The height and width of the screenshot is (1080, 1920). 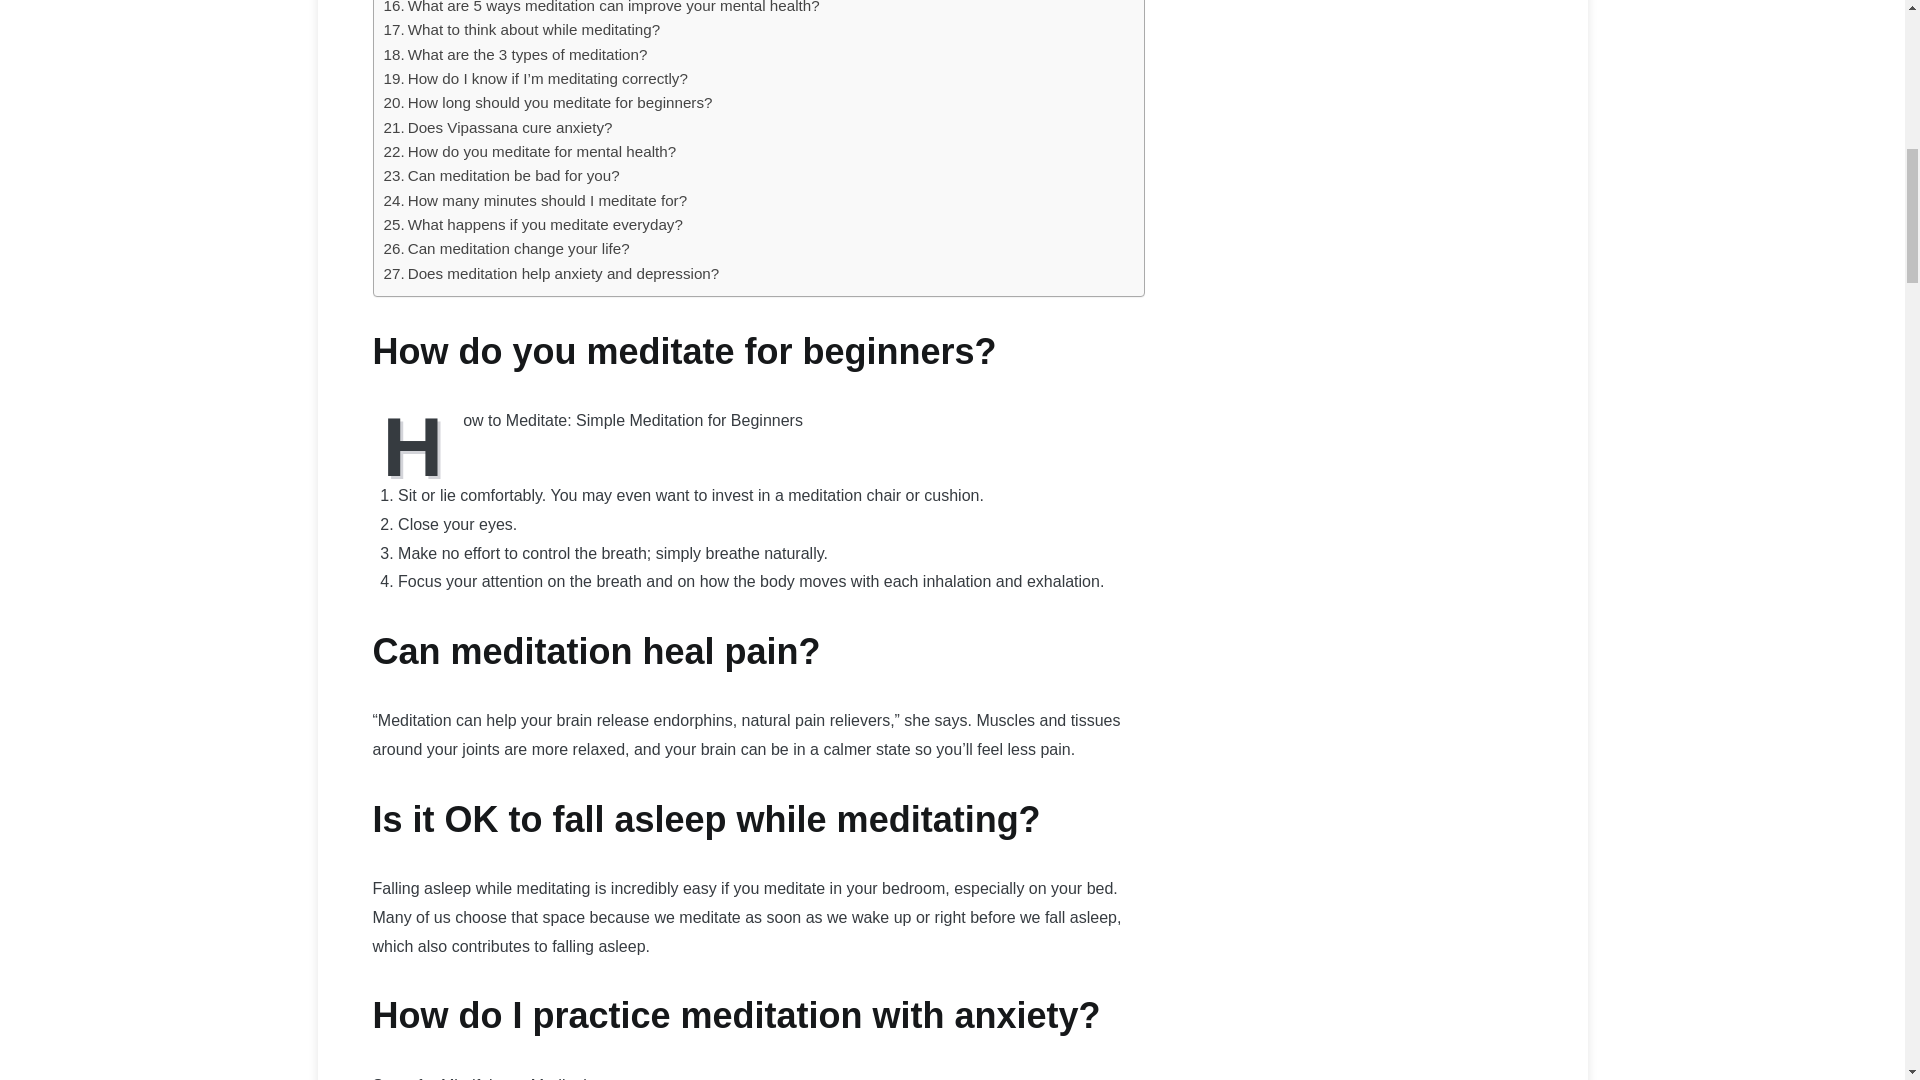 What do you see at coordinates (516, 54) in the screenshot?
I see `What are the 3 types of meditation?` at bounding box center [516, 54].